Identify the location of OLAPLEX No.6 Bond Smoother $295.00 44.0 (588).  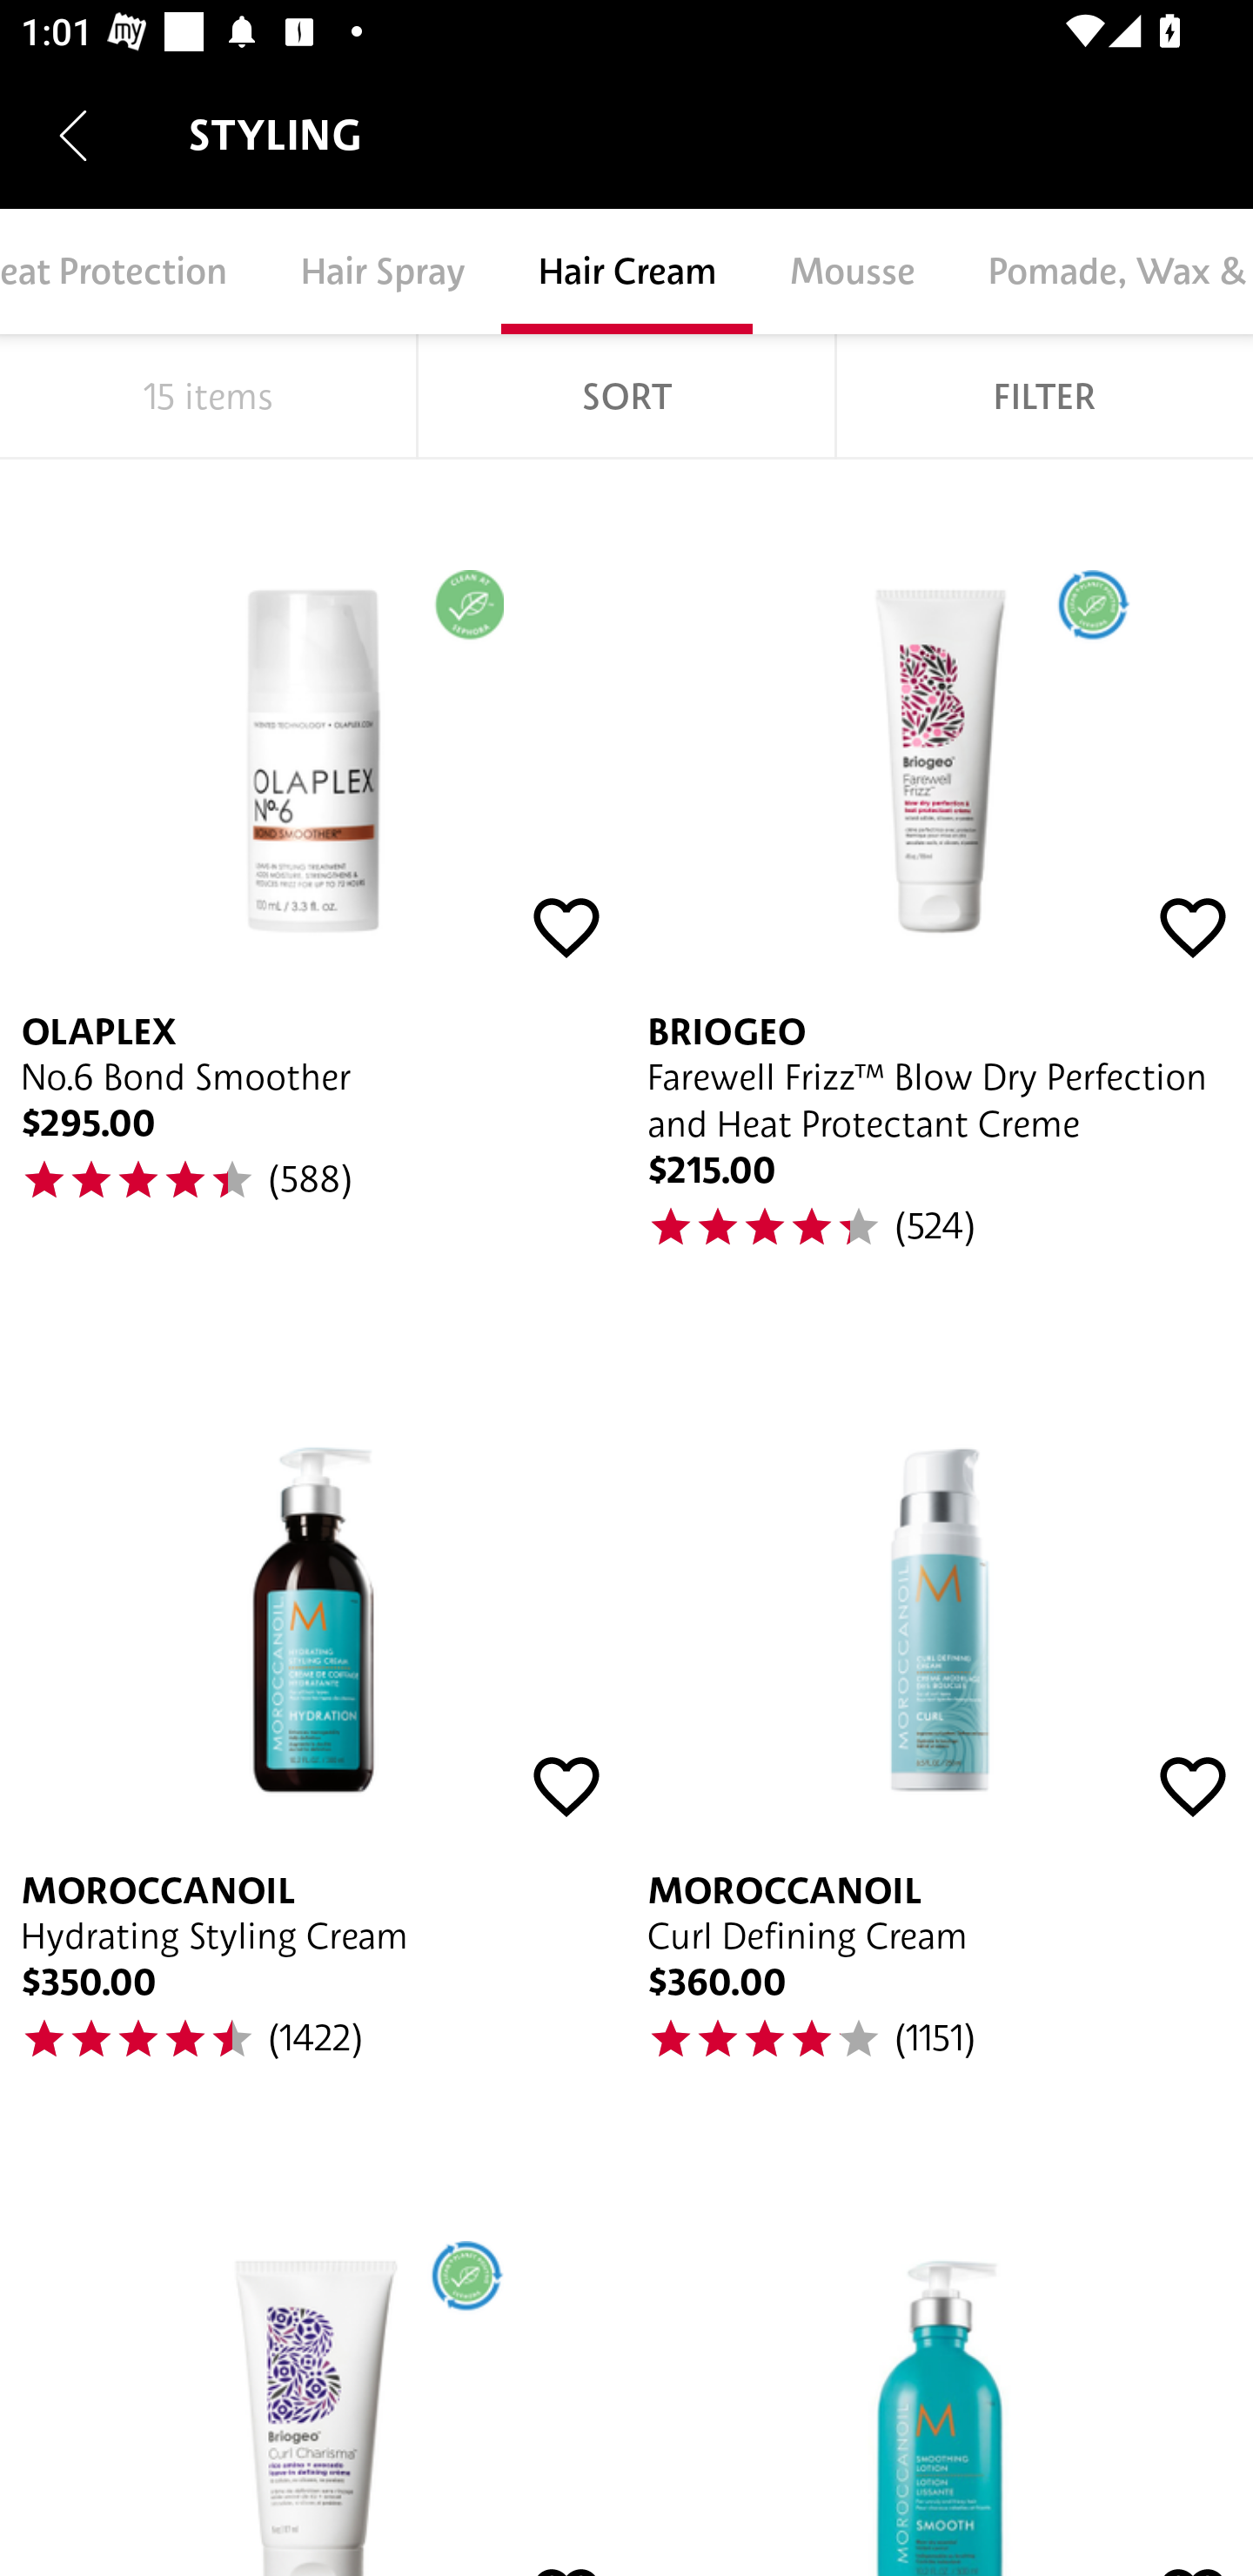
(313, 888).